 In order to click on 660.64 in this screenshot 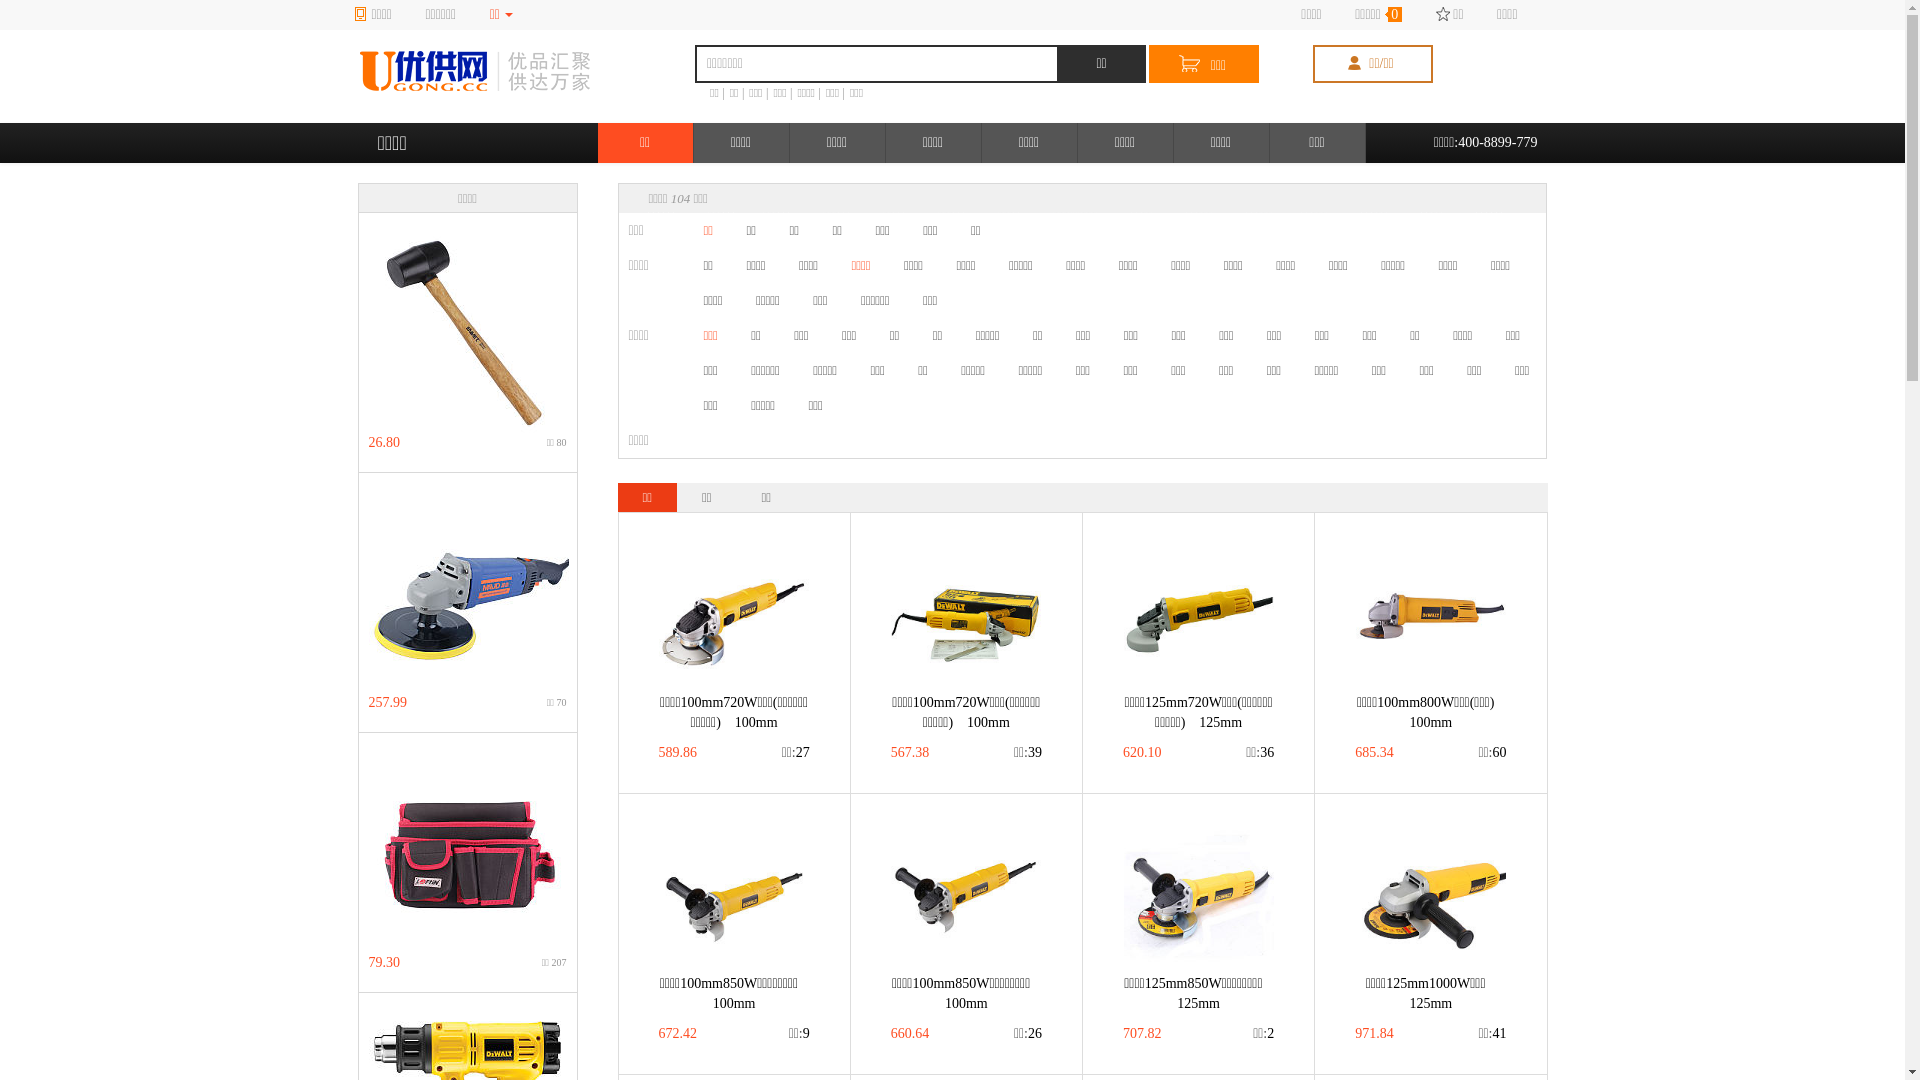, I will do `click(910, 1034)`.